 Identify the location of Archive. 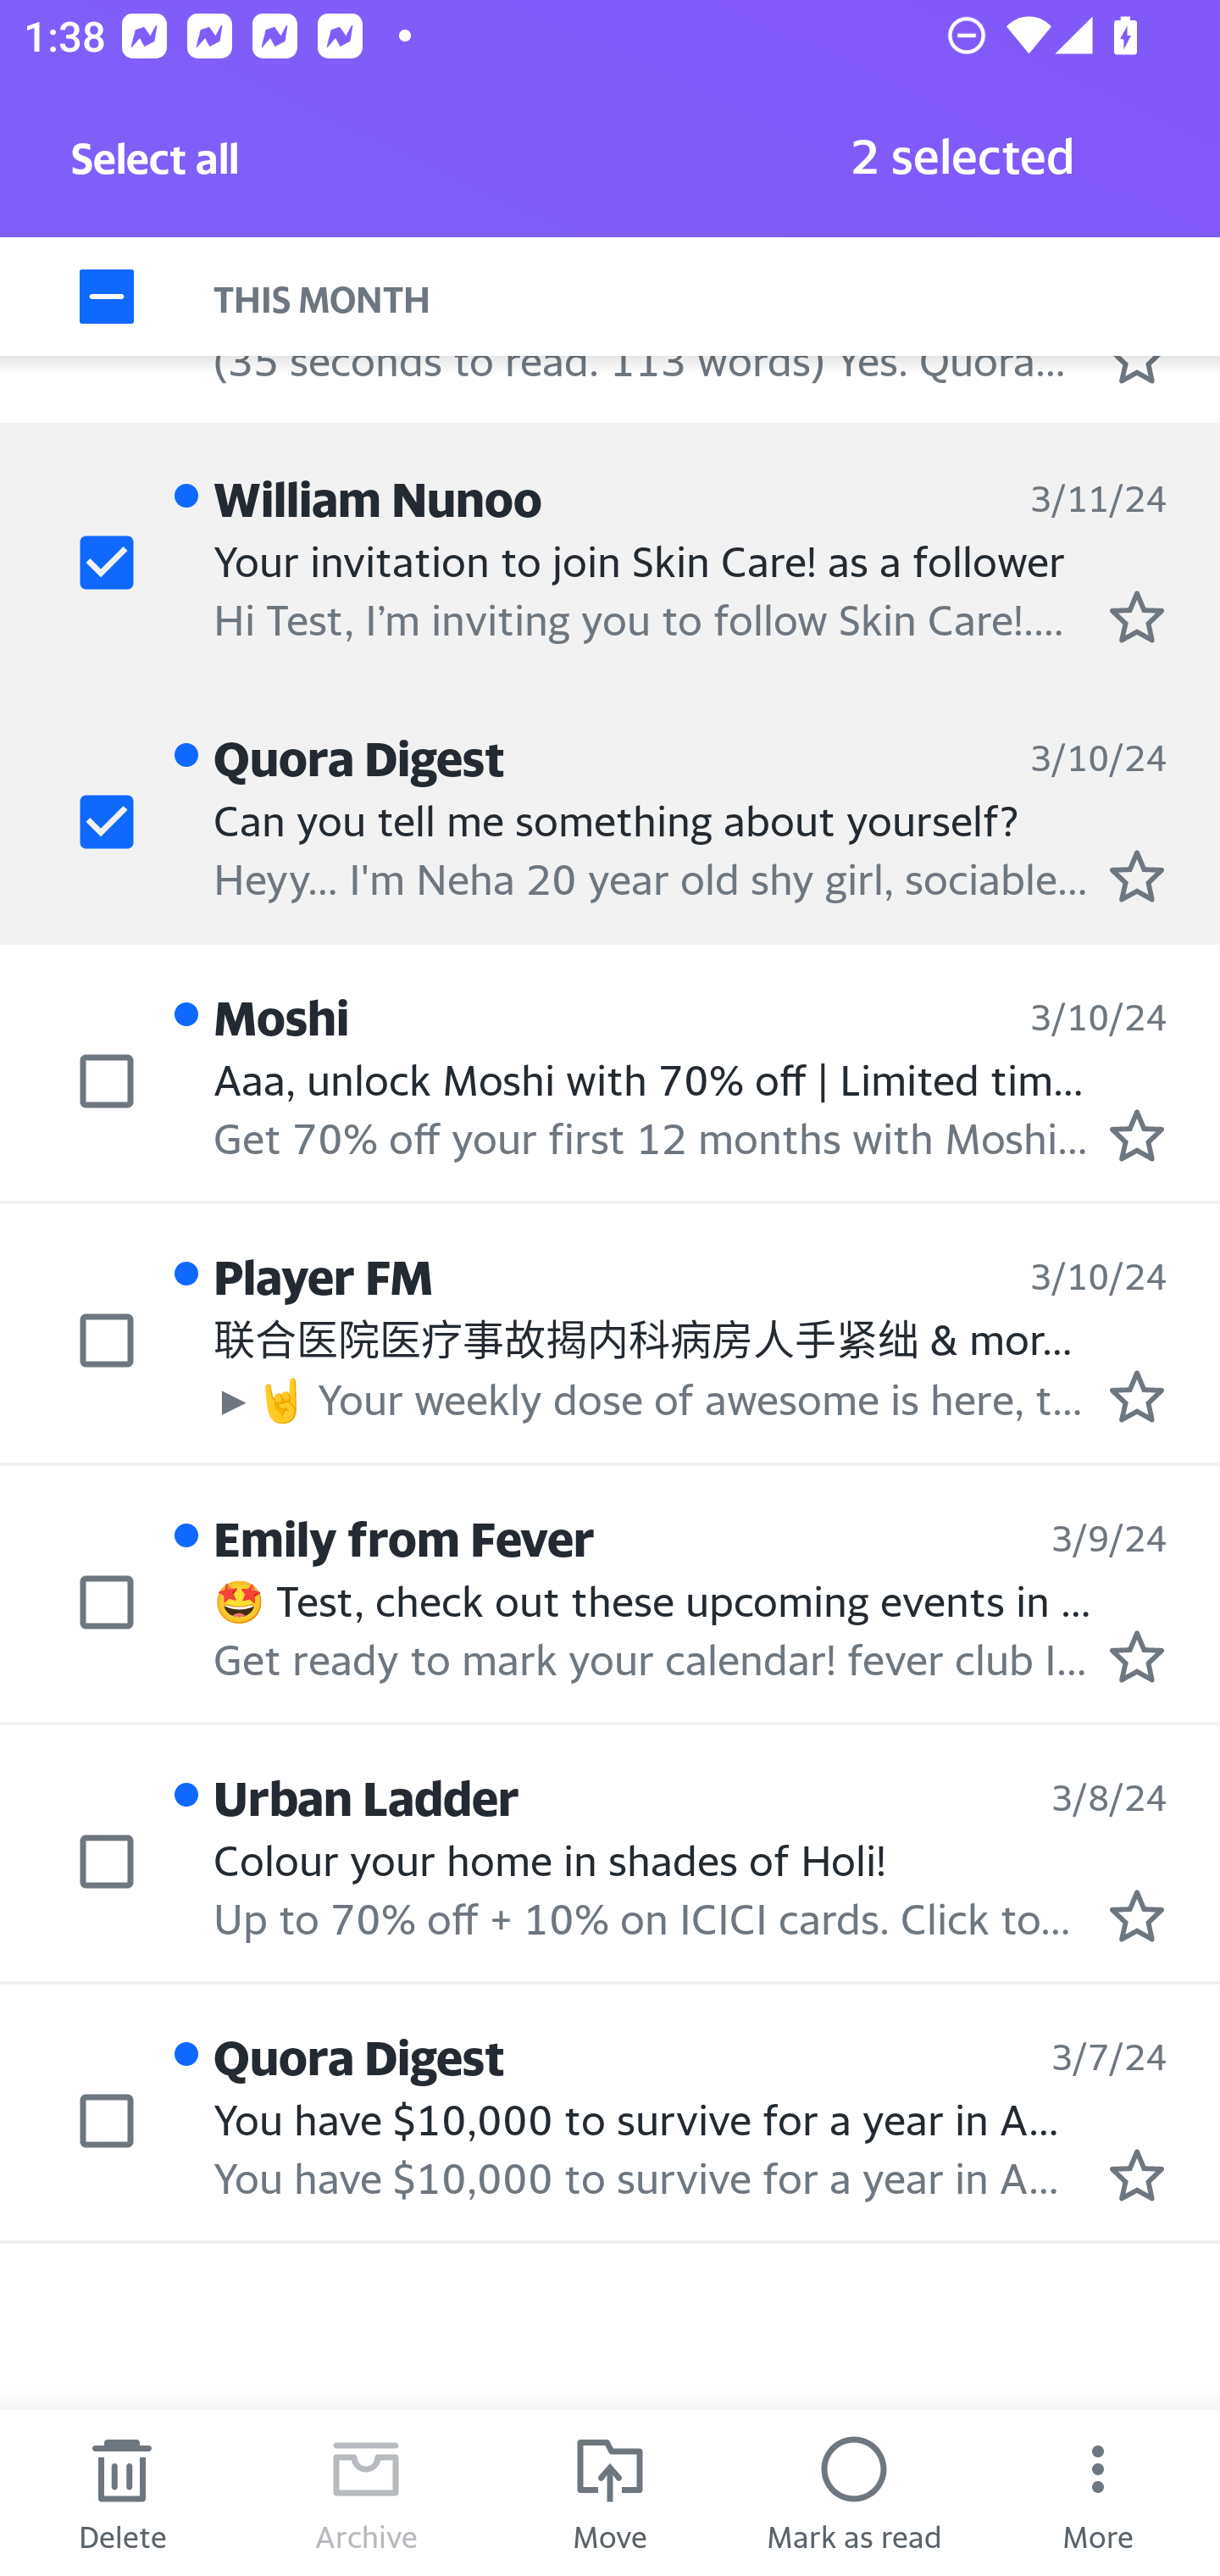
(366, 2493).